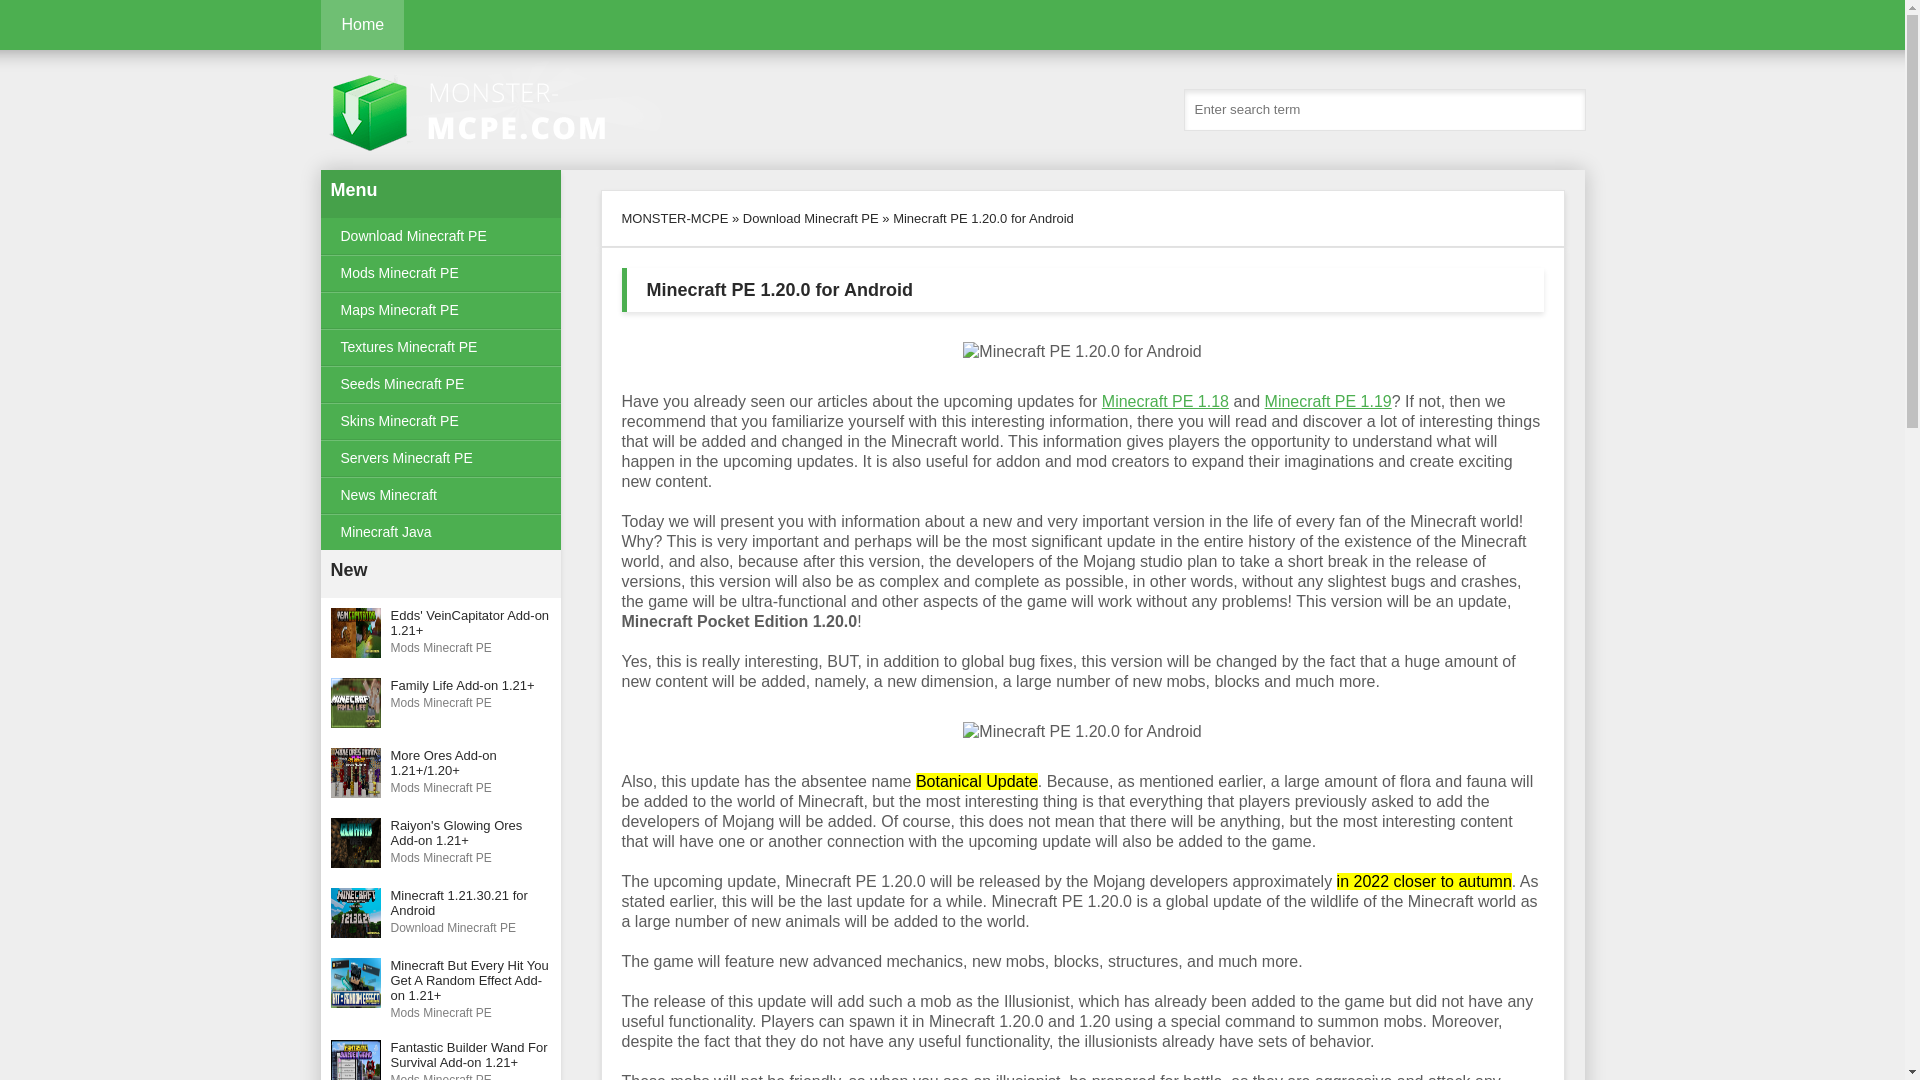 Image resolution: width=1920 pixels, height=1080 pixels. Describe the element at coordinates (440, 384) in the screenshot. I see `Seeds Minecraft PE` at that location.